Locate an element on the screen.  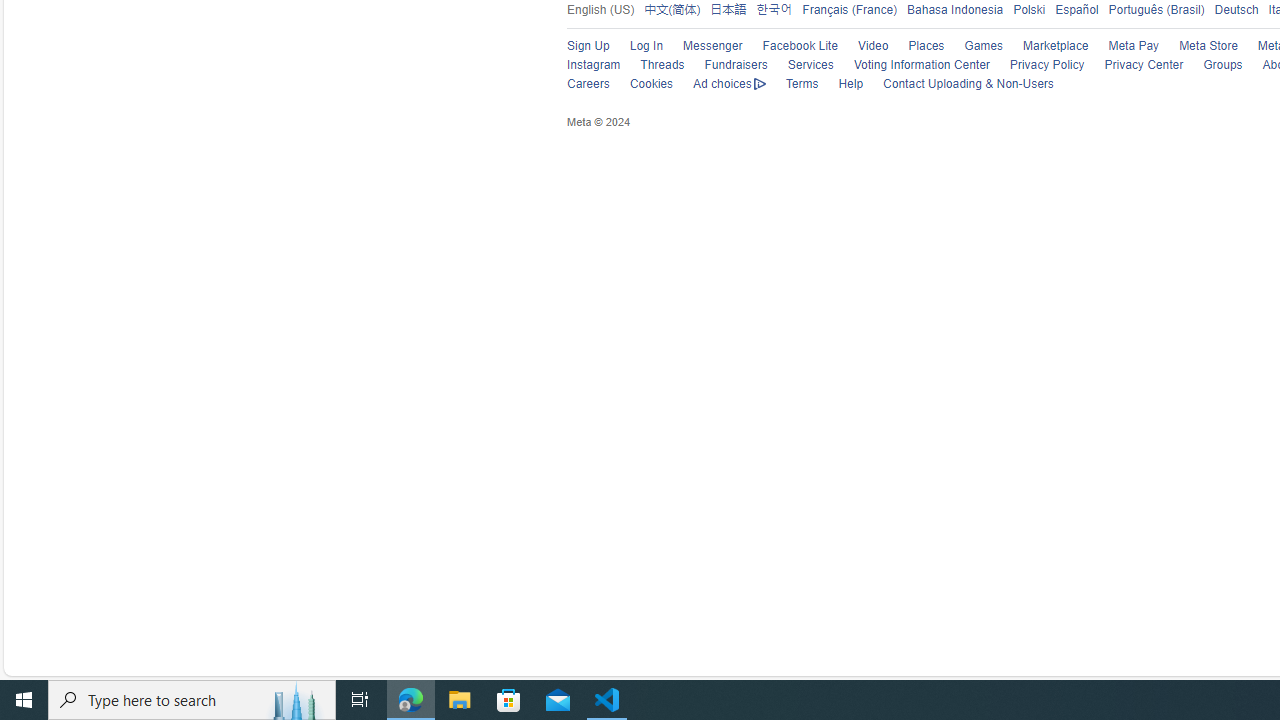
Terms is located at coordinates (792, 84).